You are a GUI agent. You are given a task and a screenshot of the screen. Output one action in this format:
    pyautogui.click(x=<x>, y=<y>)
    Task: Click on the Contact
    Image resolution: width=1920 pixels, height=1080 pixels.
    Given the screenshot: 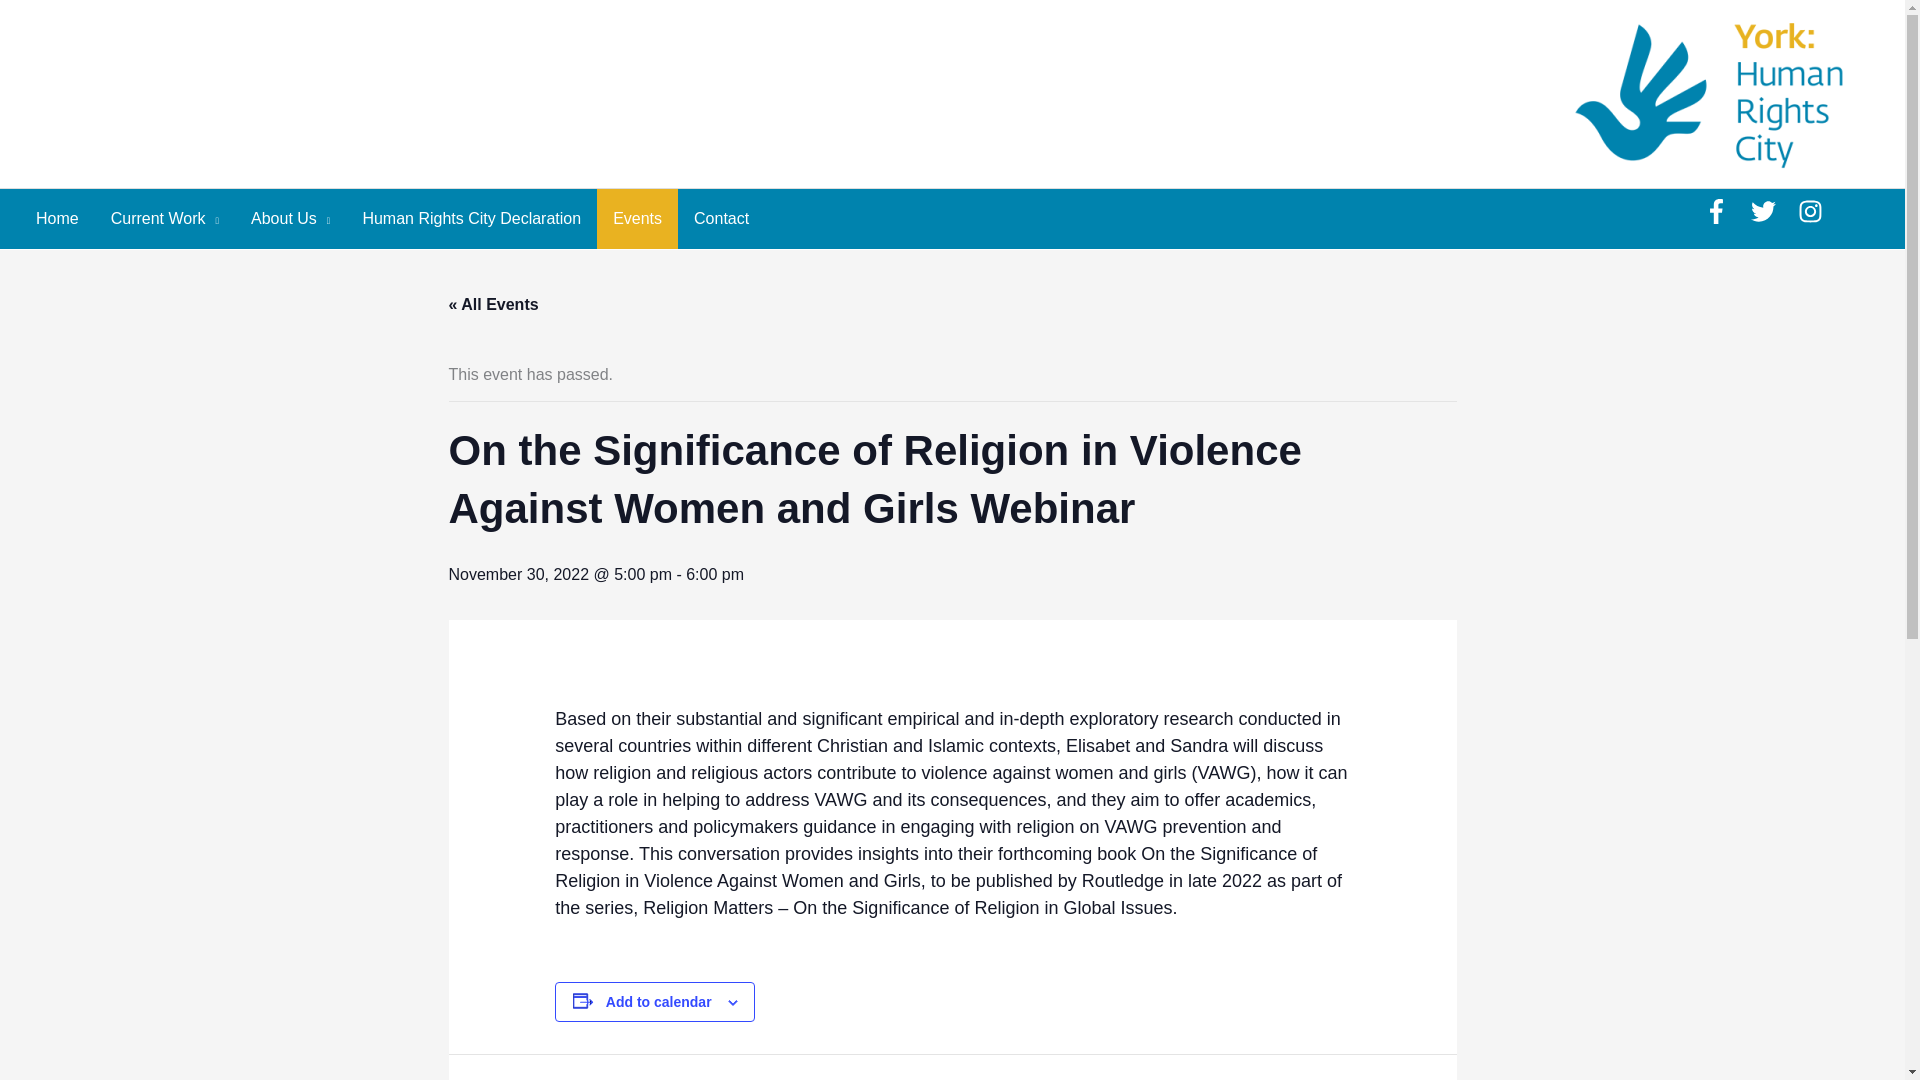 What is the action you would take?
    pyautogui.click(x=720, y=219)
    